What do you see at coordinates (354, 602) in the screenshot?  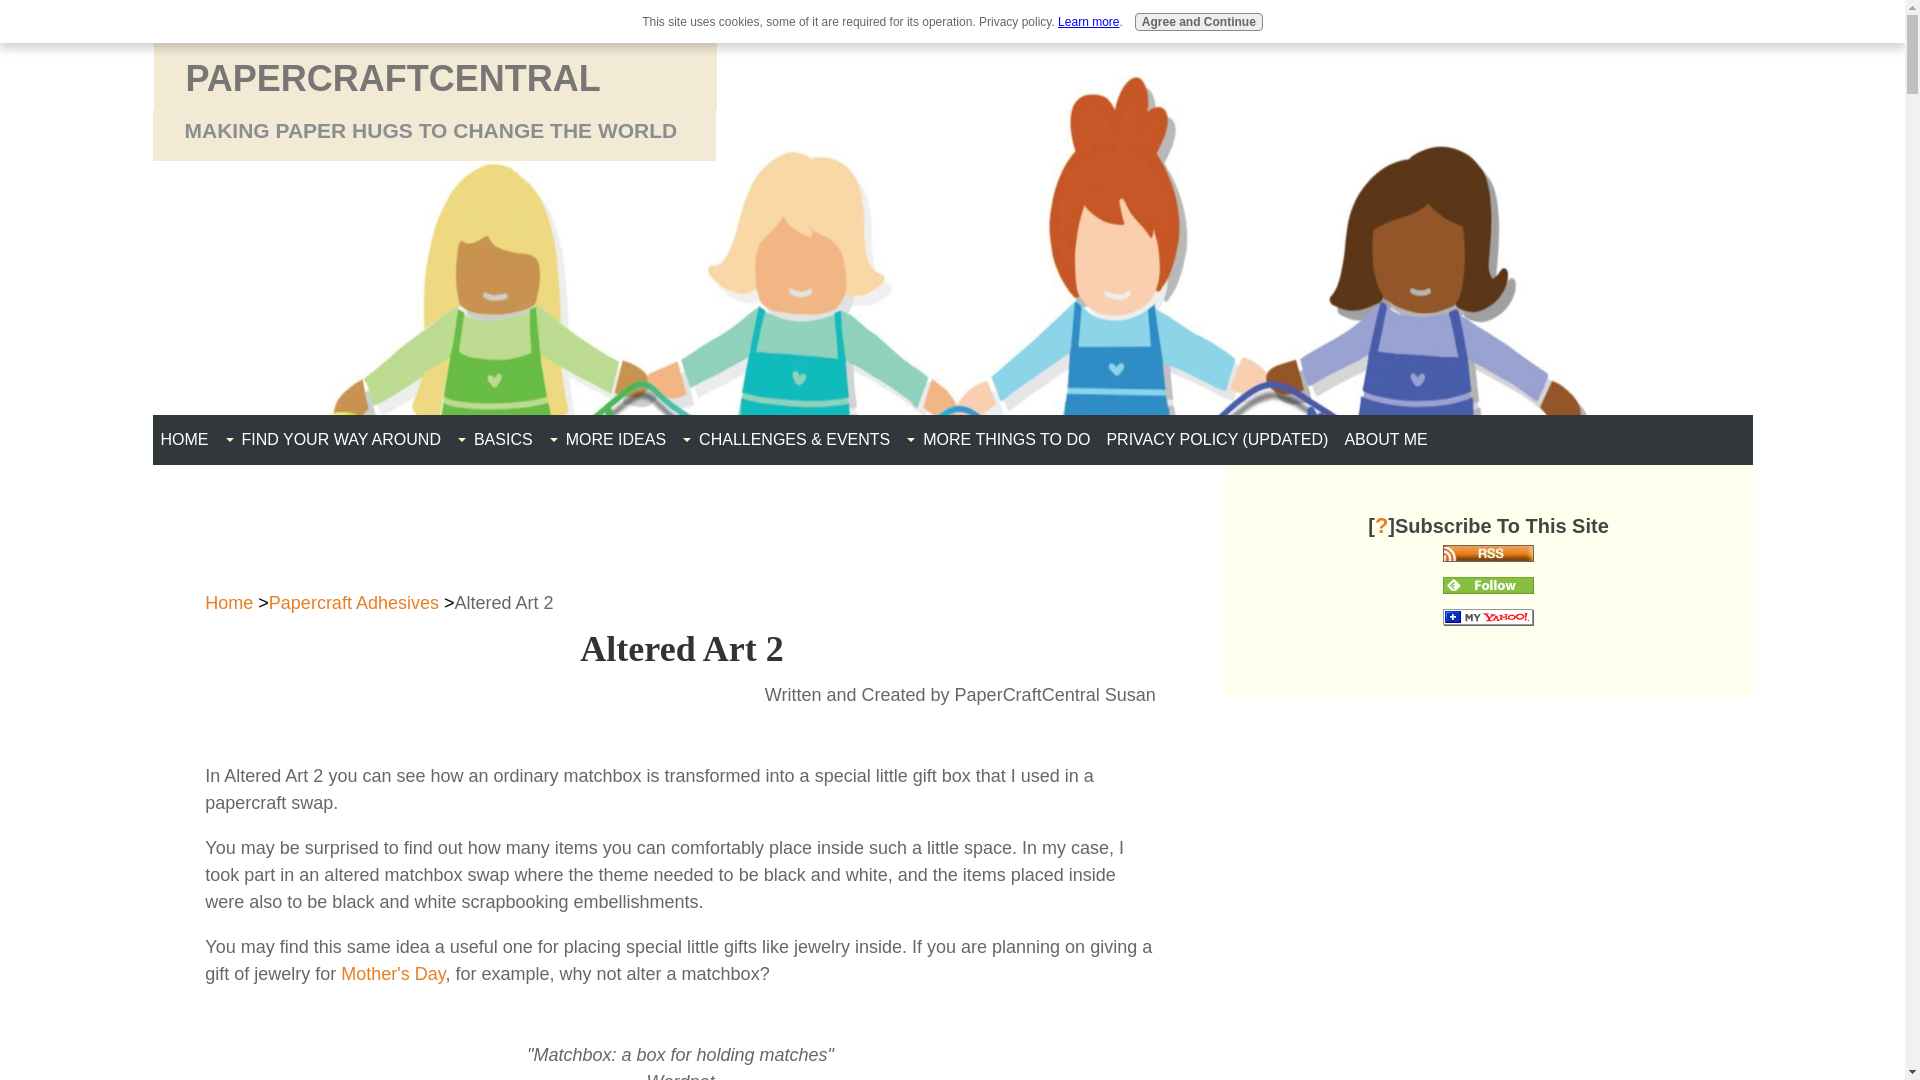 I see `Papercraft Adhesives` at bounding box center [354, 602].